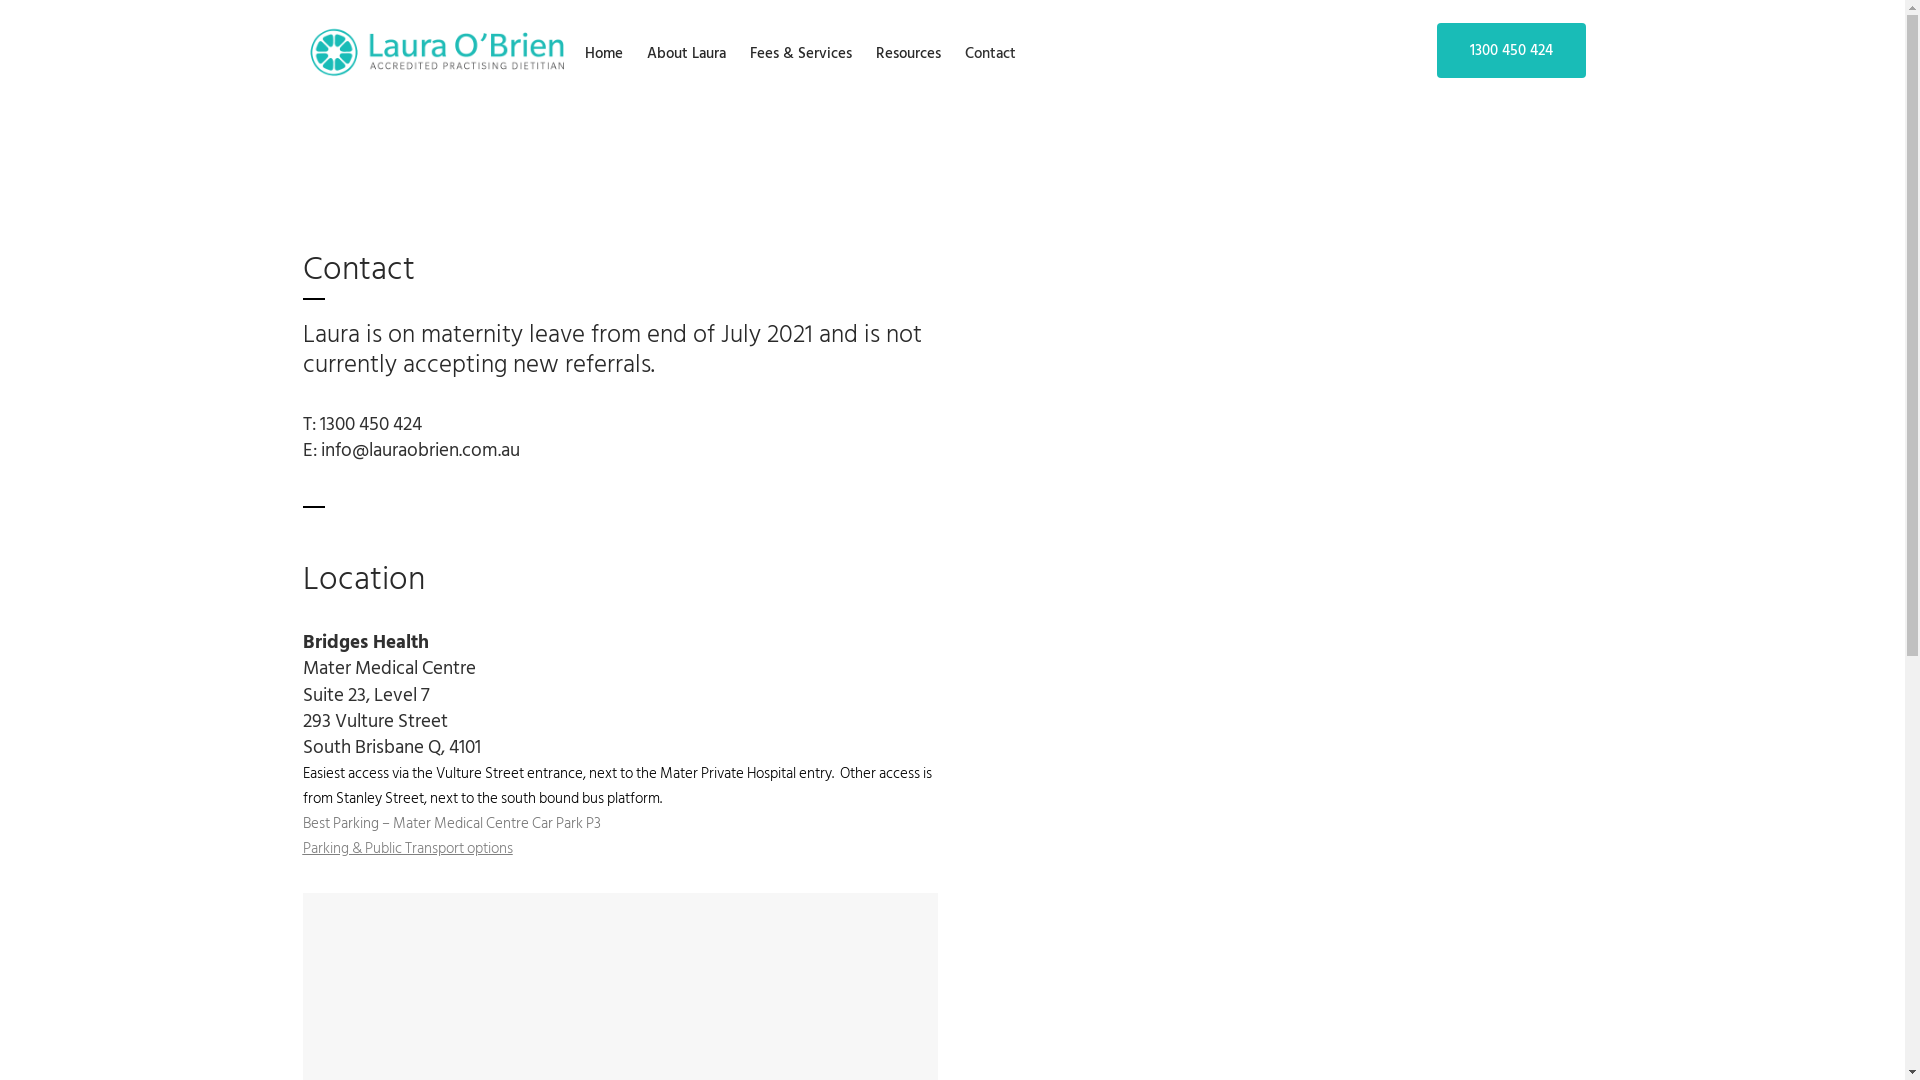  Describe the element at coordinates (801, 54) in the screenshot. I see `Fees & Services` at that location.